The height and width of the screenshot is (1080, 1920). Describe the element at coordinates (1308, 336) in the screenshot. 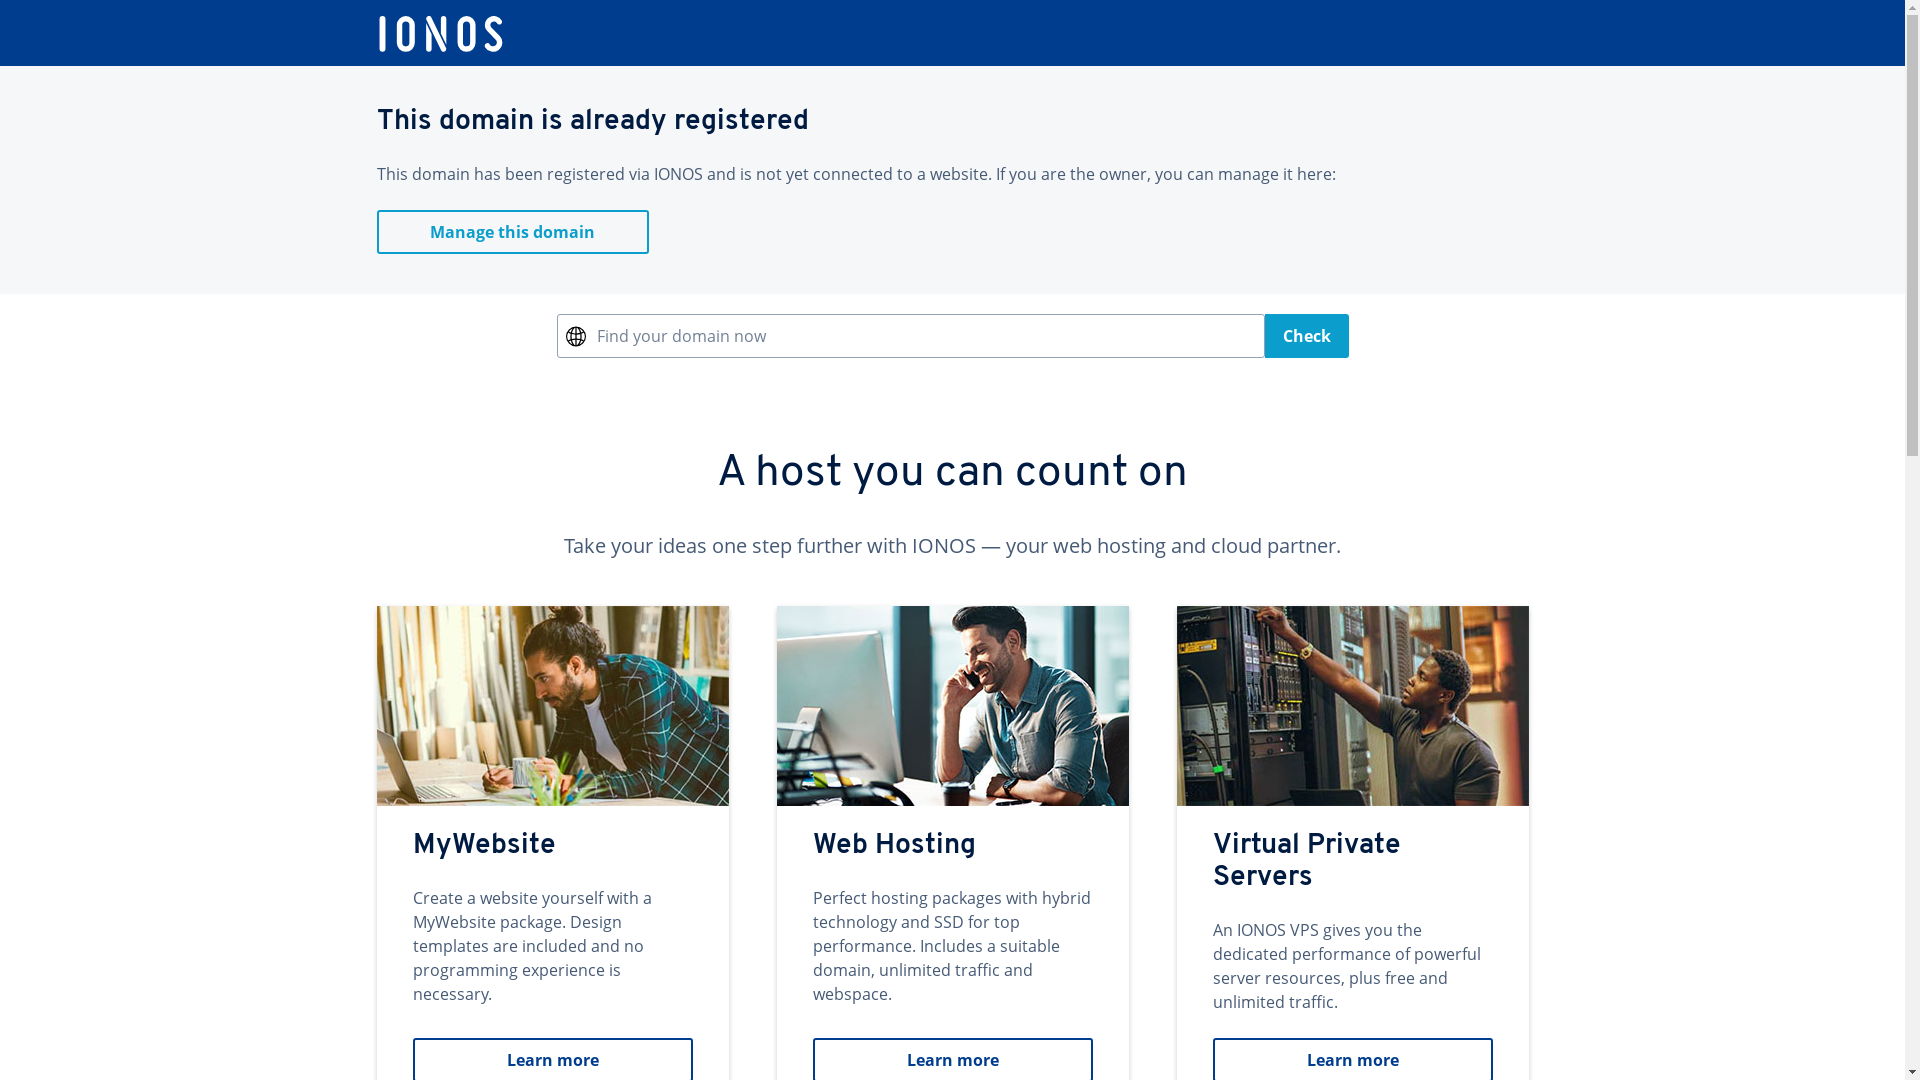

I see `Check` at that location.